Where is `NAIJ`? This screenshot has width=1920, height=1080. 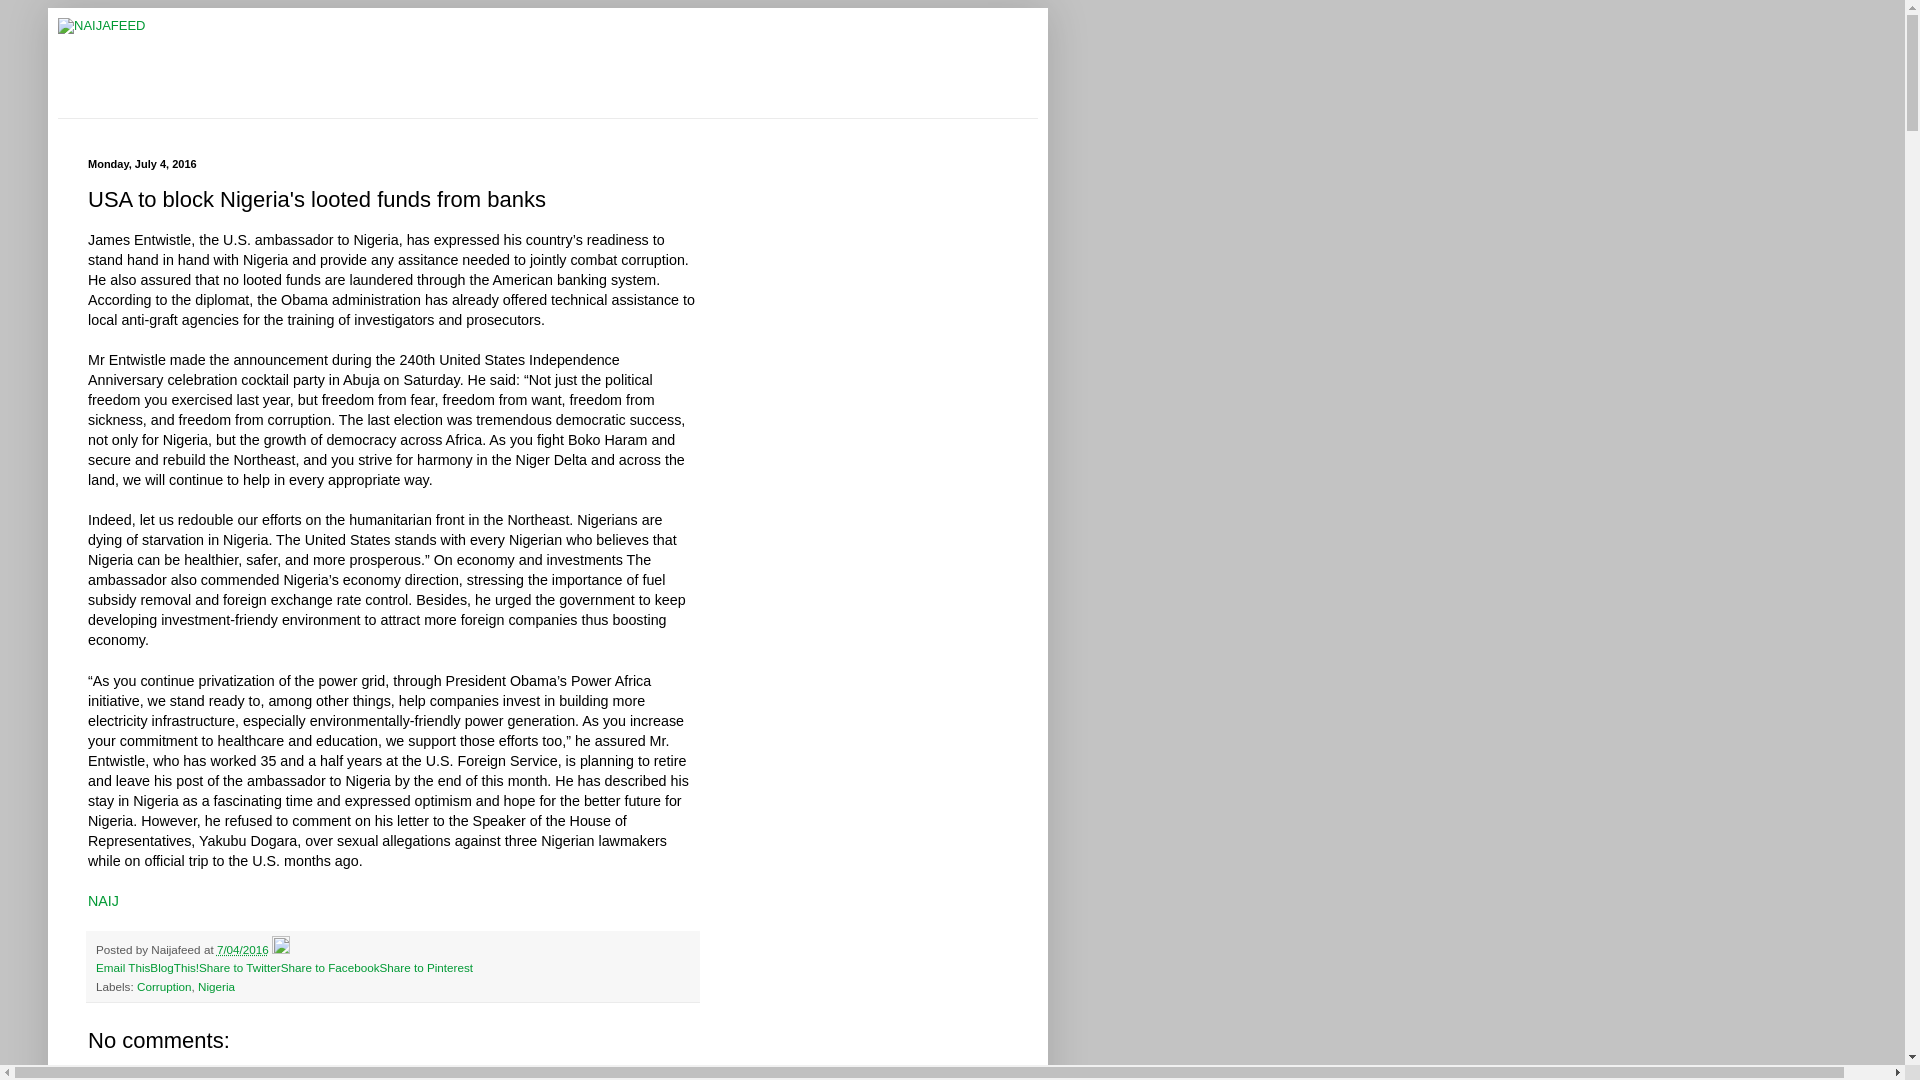 NAIJ is located at coordinates (104, 901).